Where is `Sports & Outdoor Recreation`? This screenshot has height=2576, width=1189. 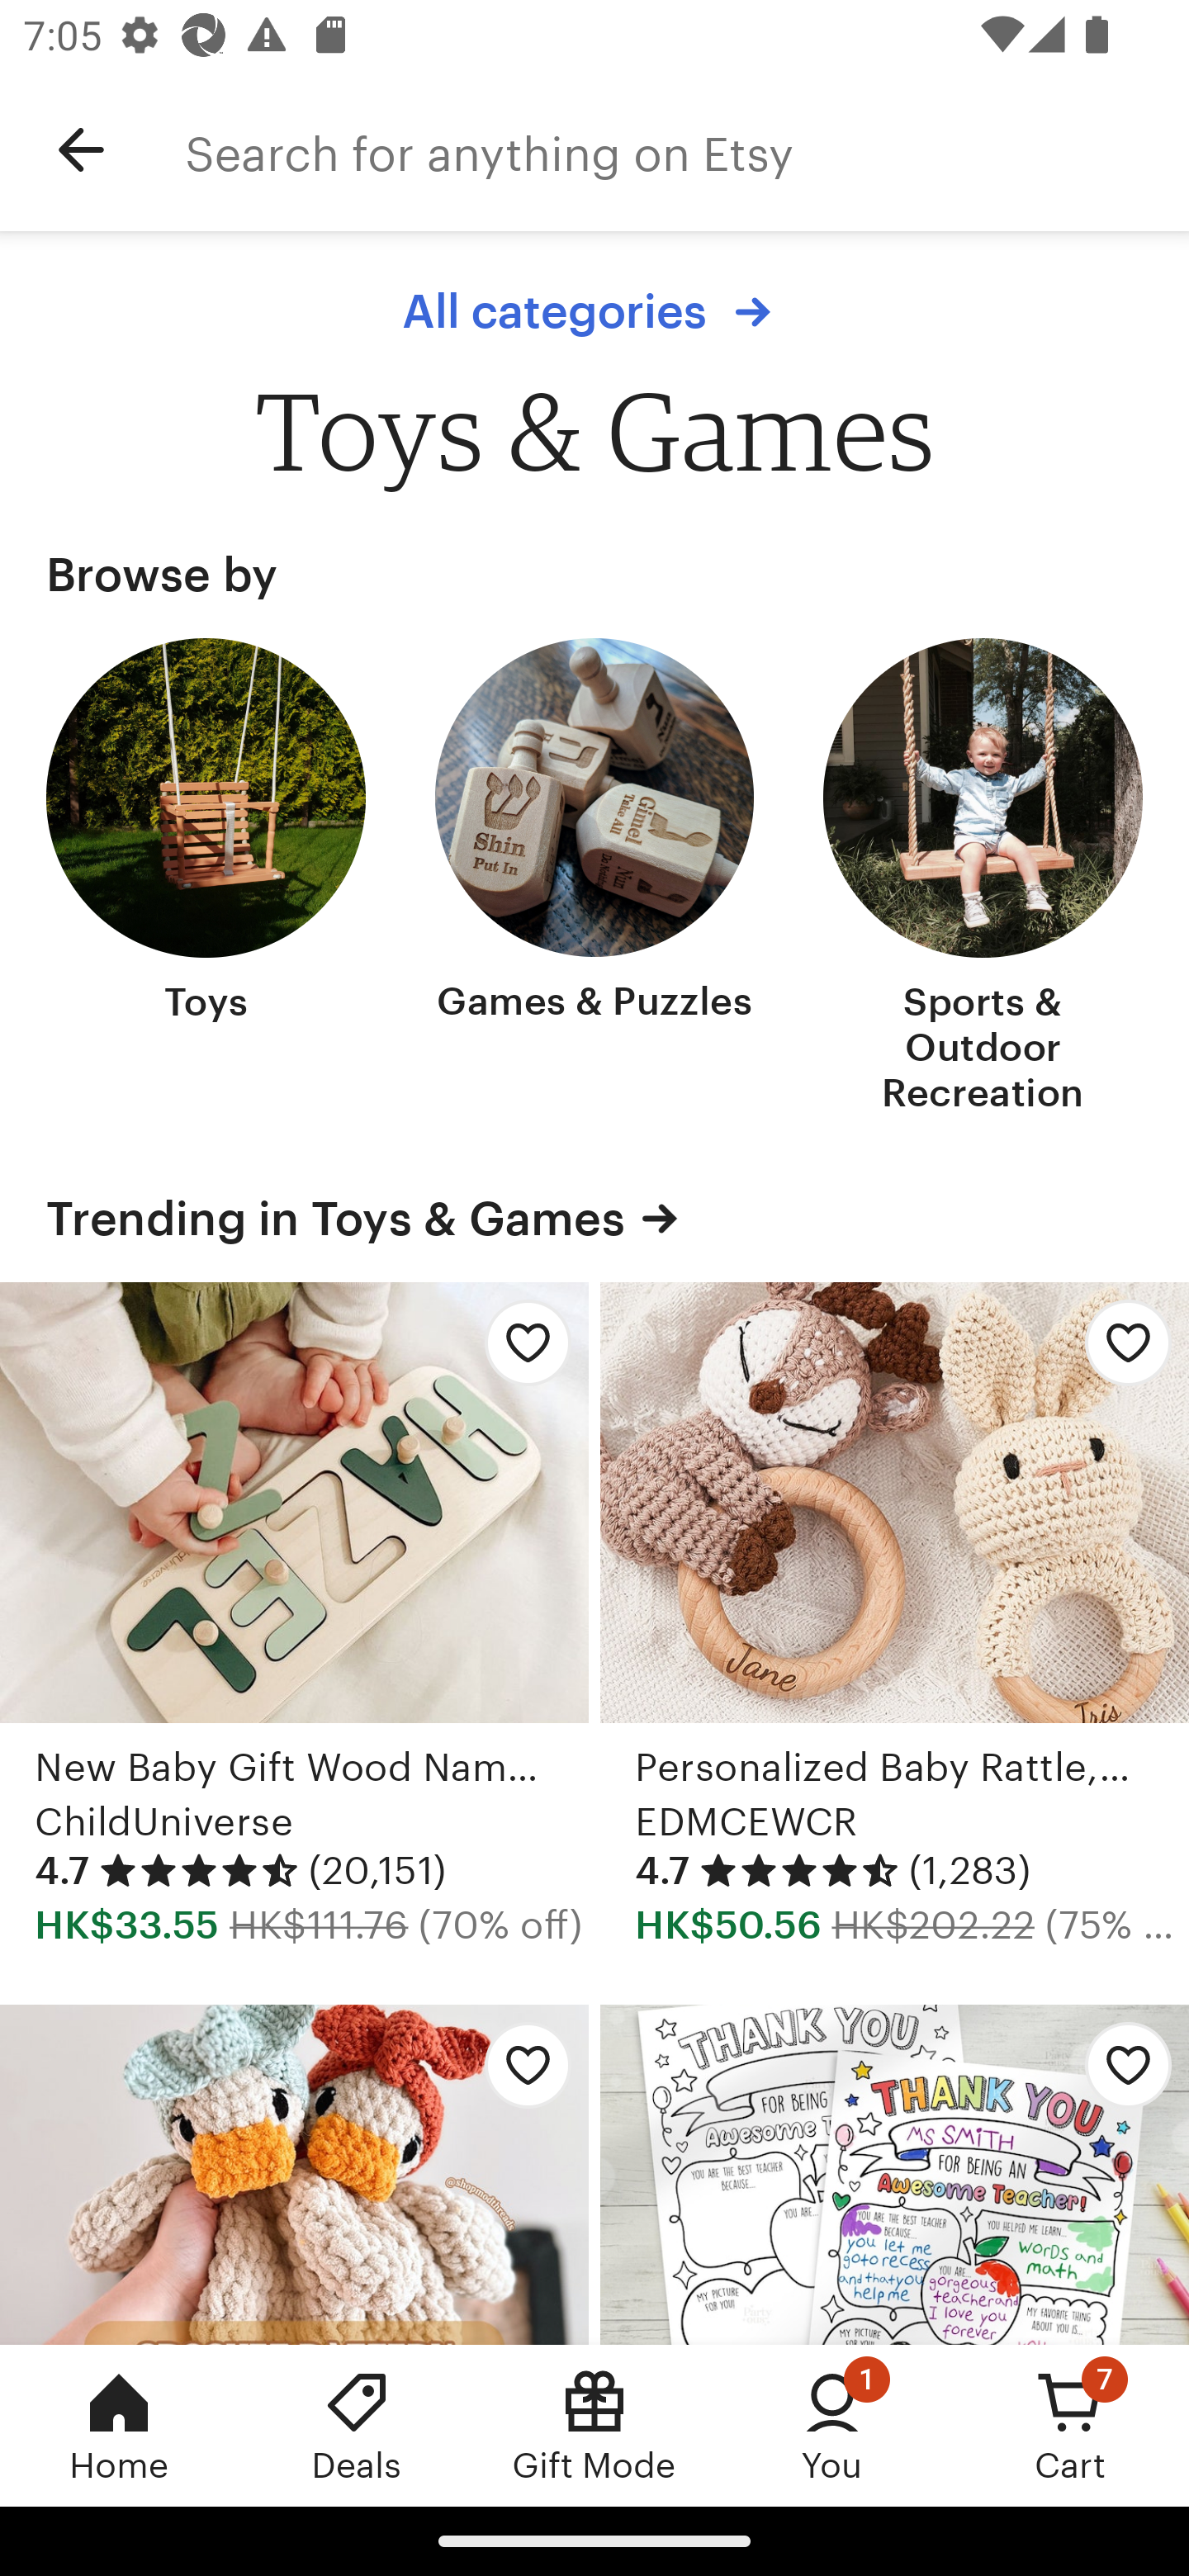 Sports & Outdoor Recreation is located at coordinates (983, 879).